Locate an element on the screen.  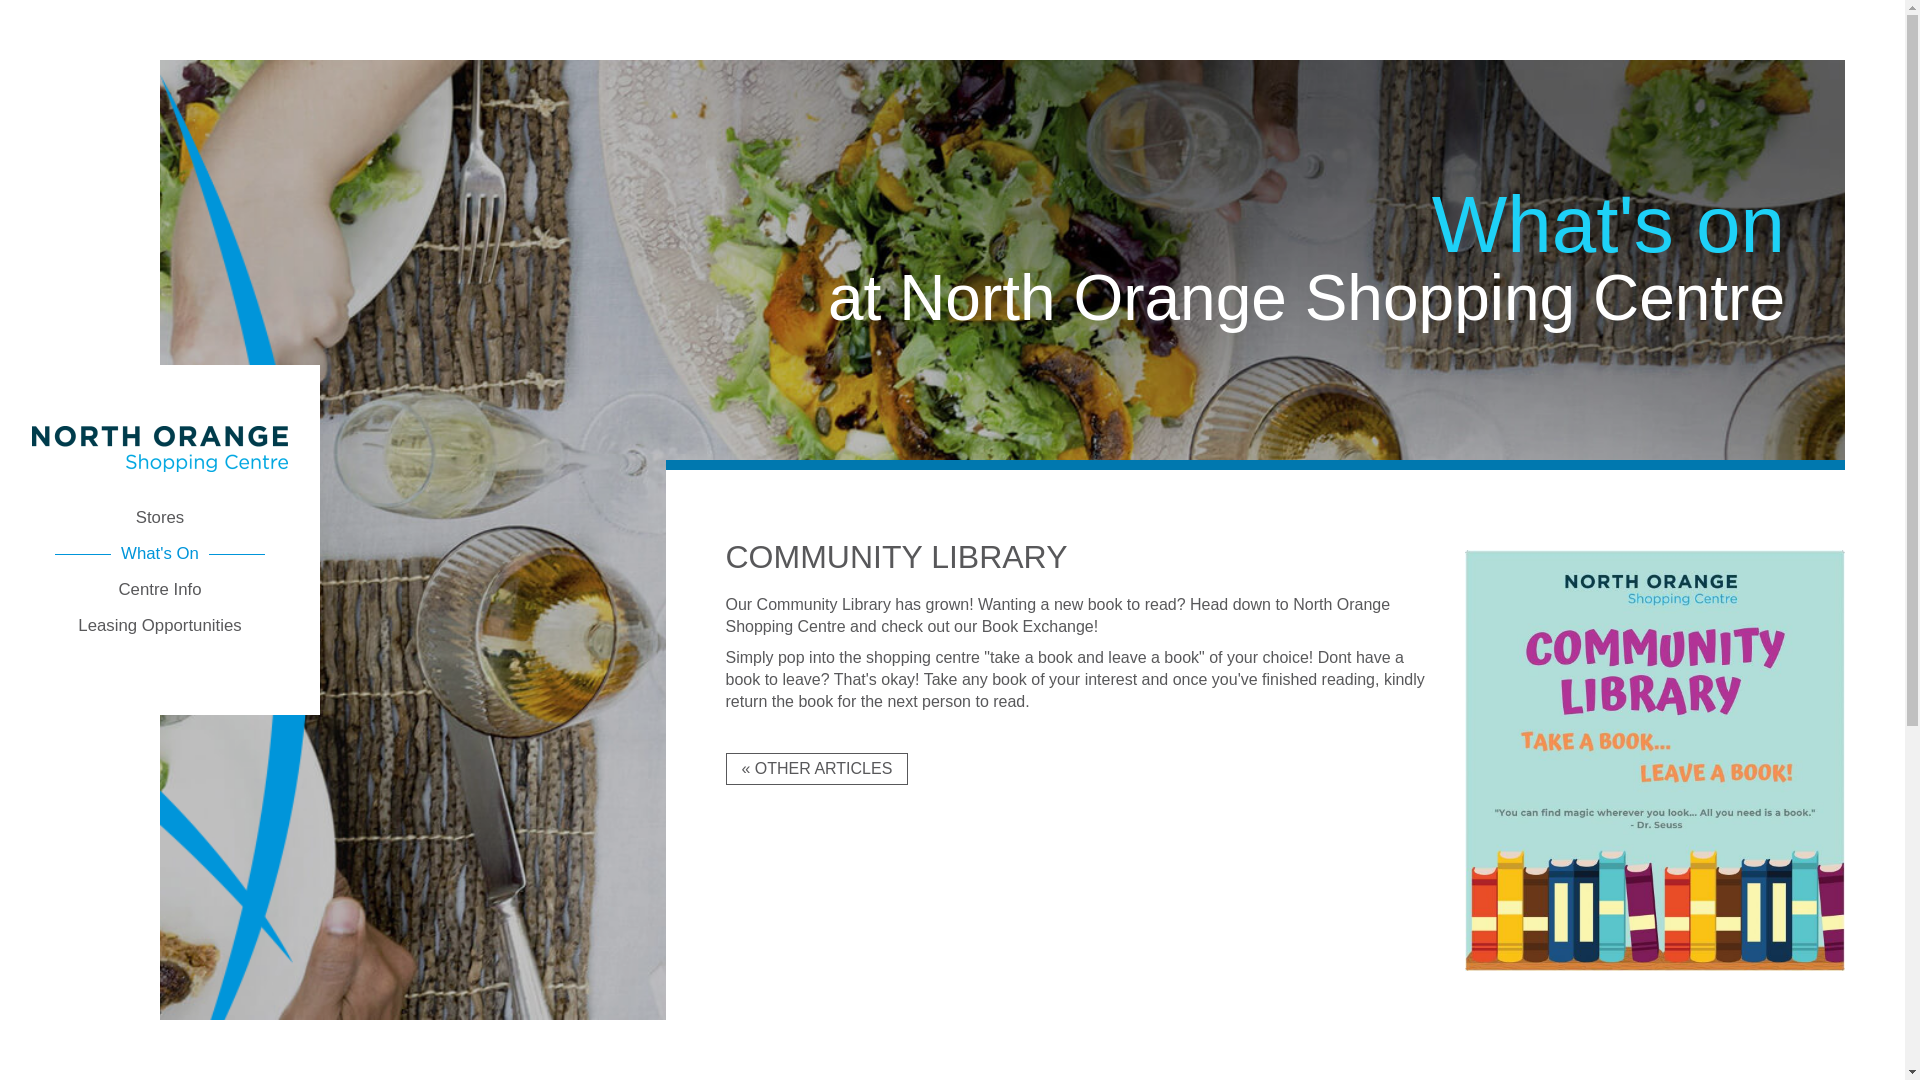
Leasing Opportunities is located at coordinates (160, 626).